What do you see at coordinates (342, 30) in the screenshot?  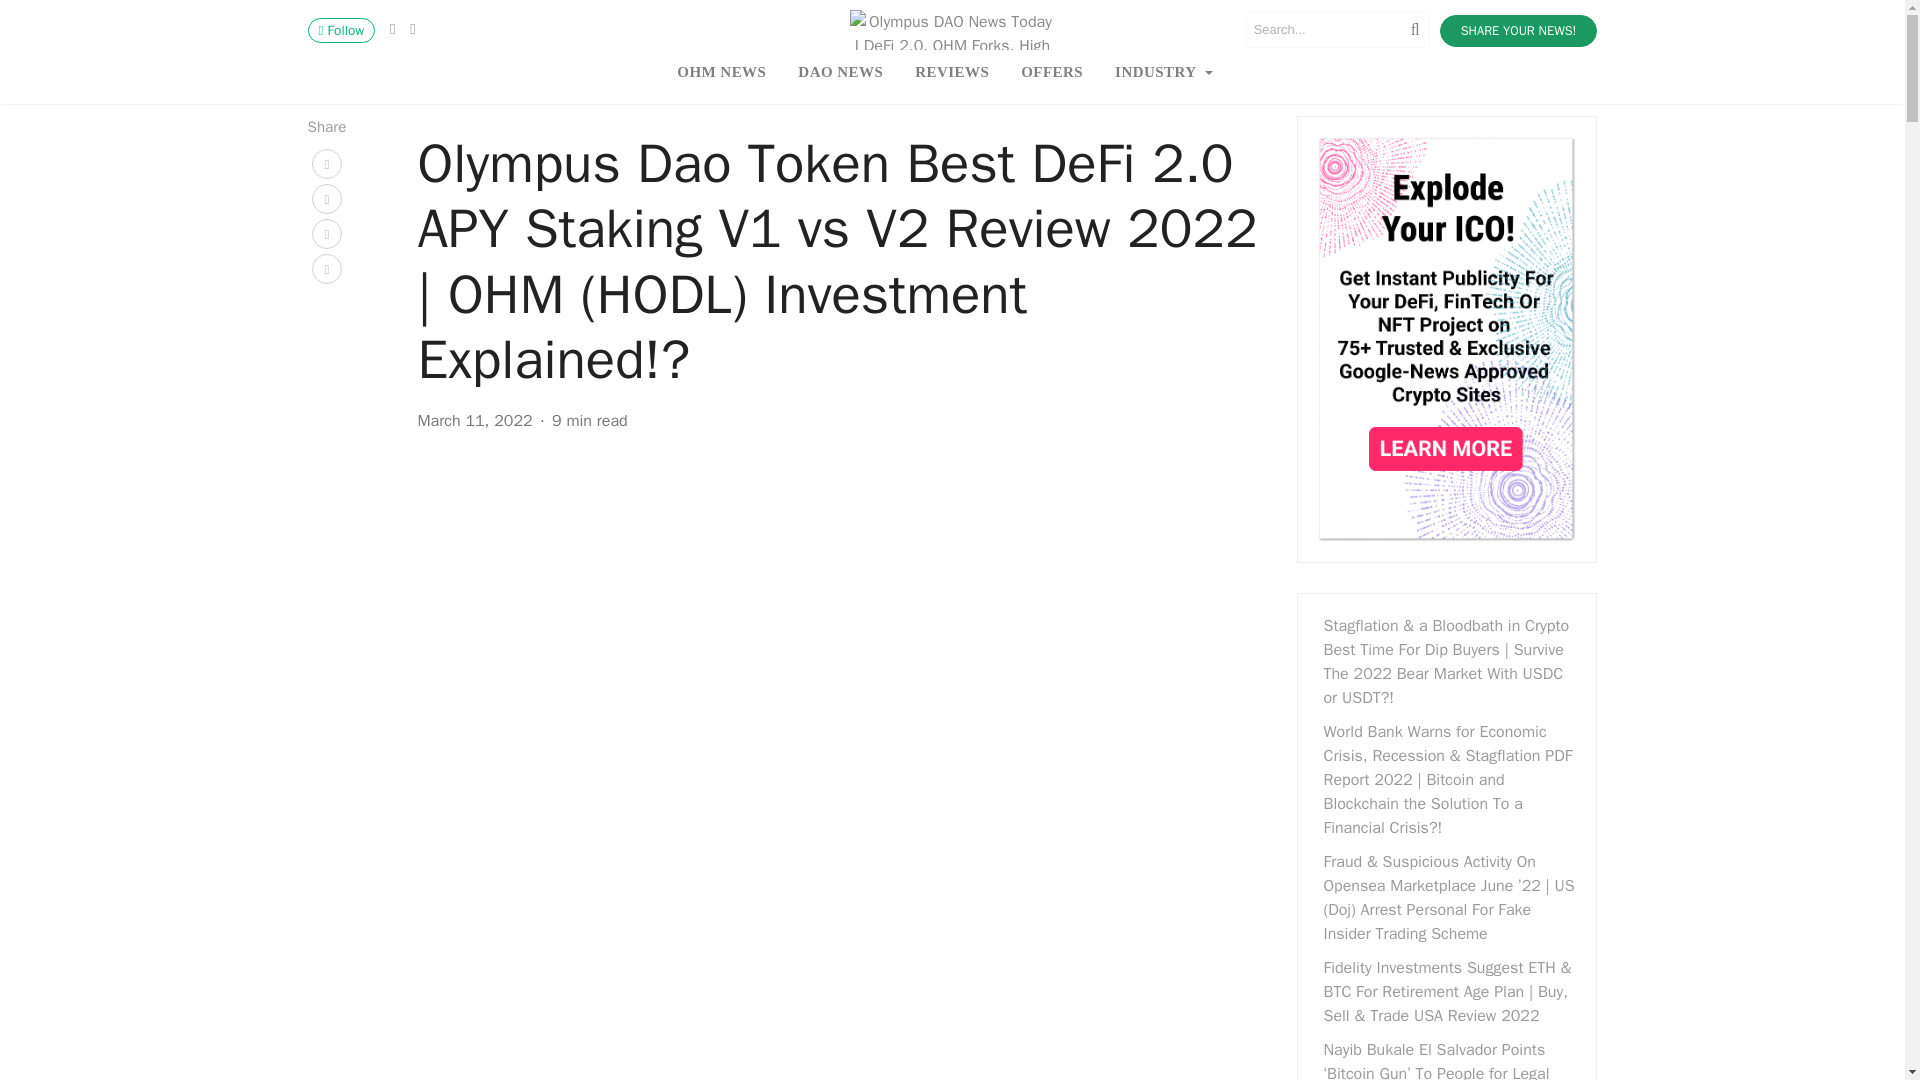 I see `Follow` at bounding box center [342, 30].